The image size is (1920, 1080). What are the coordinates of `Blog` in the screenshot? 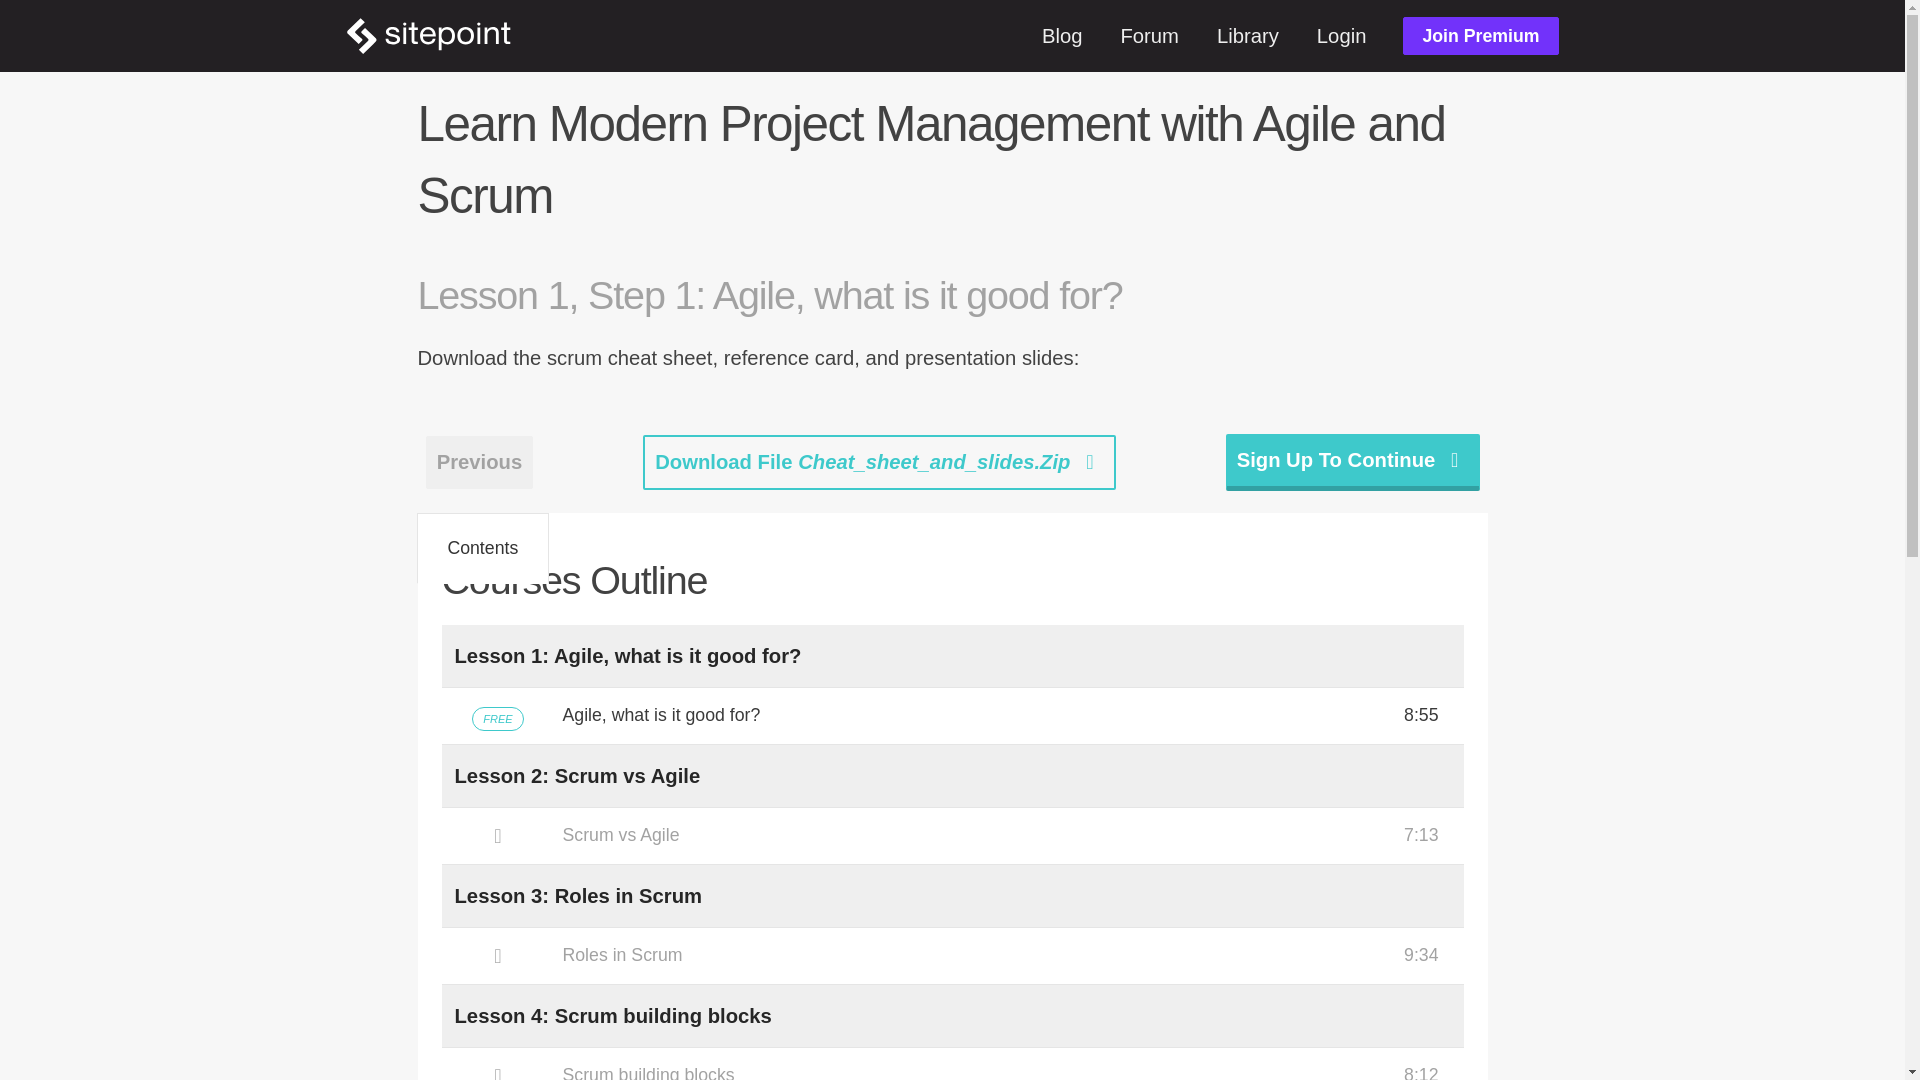 It's located at (1062, 36).